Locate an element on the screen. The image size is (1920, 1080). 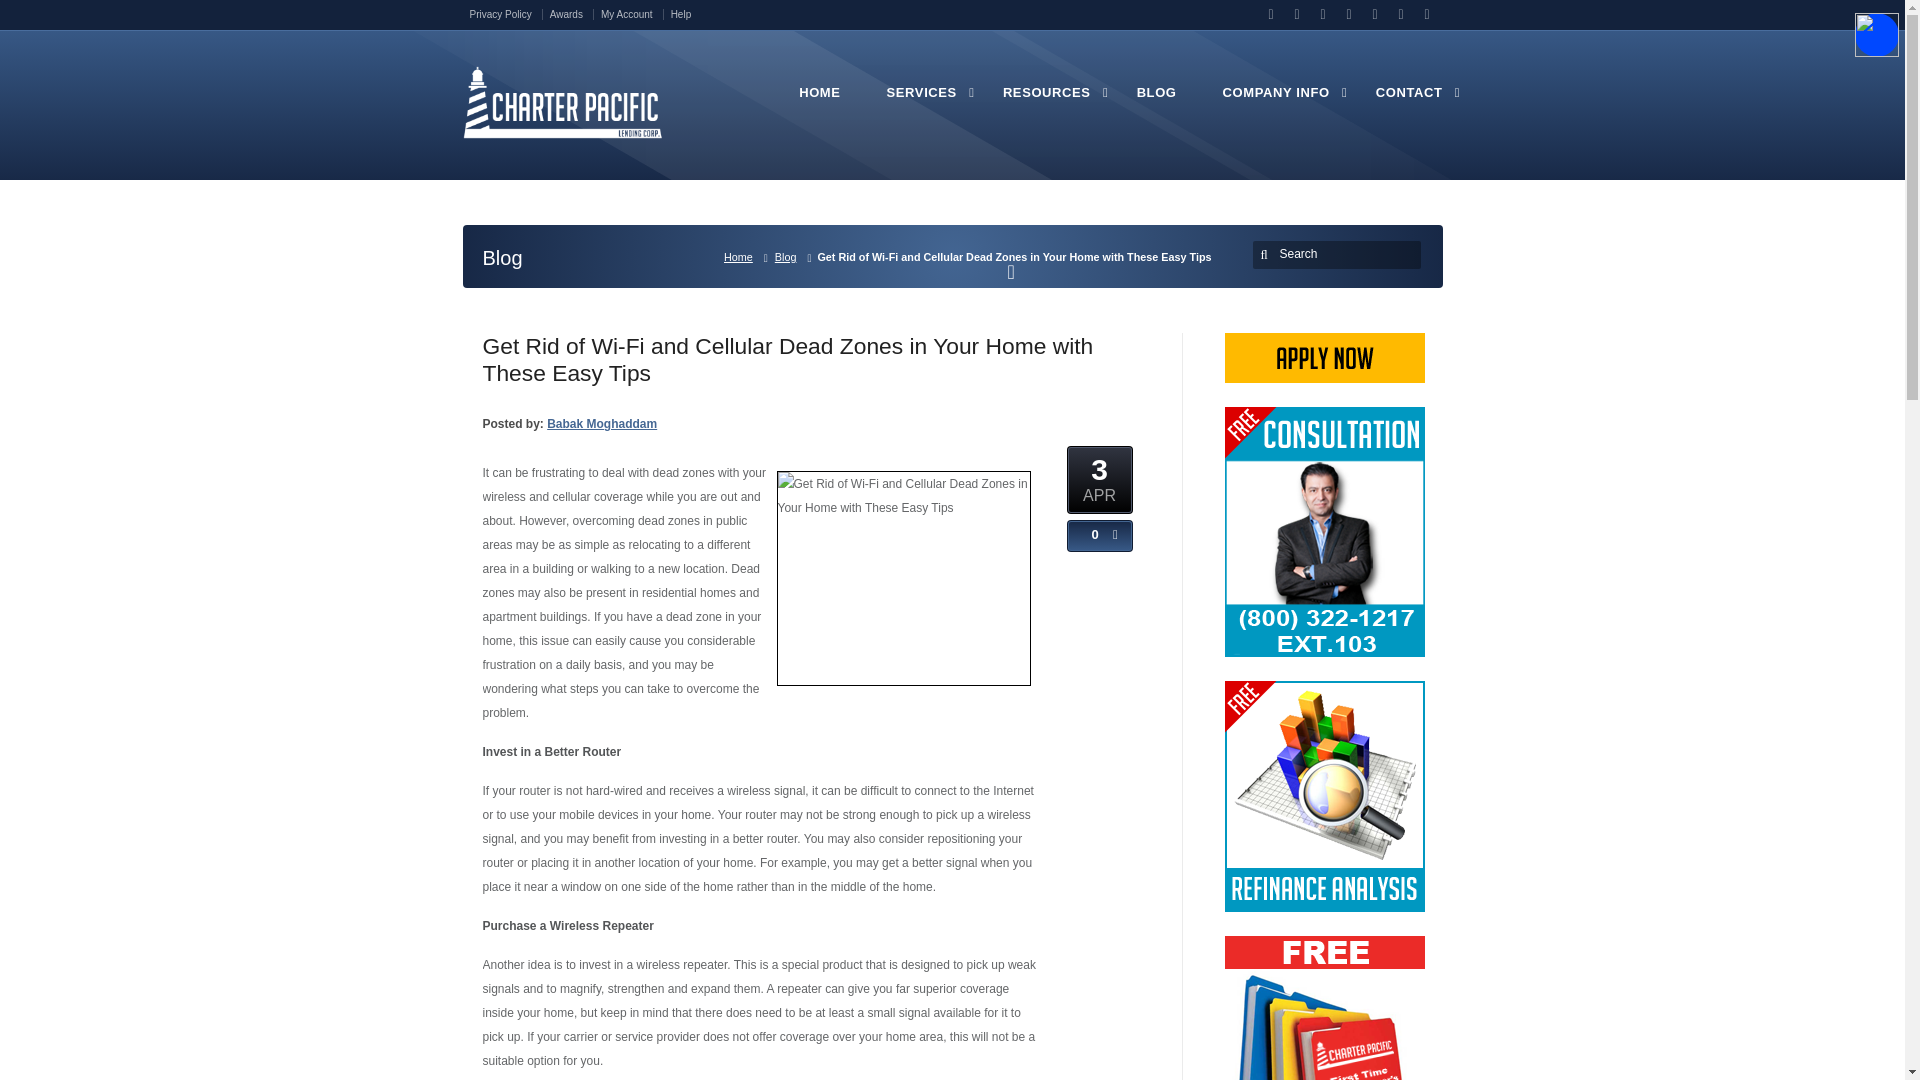
Accessibility Menu is located at coordinates (1876, 34).